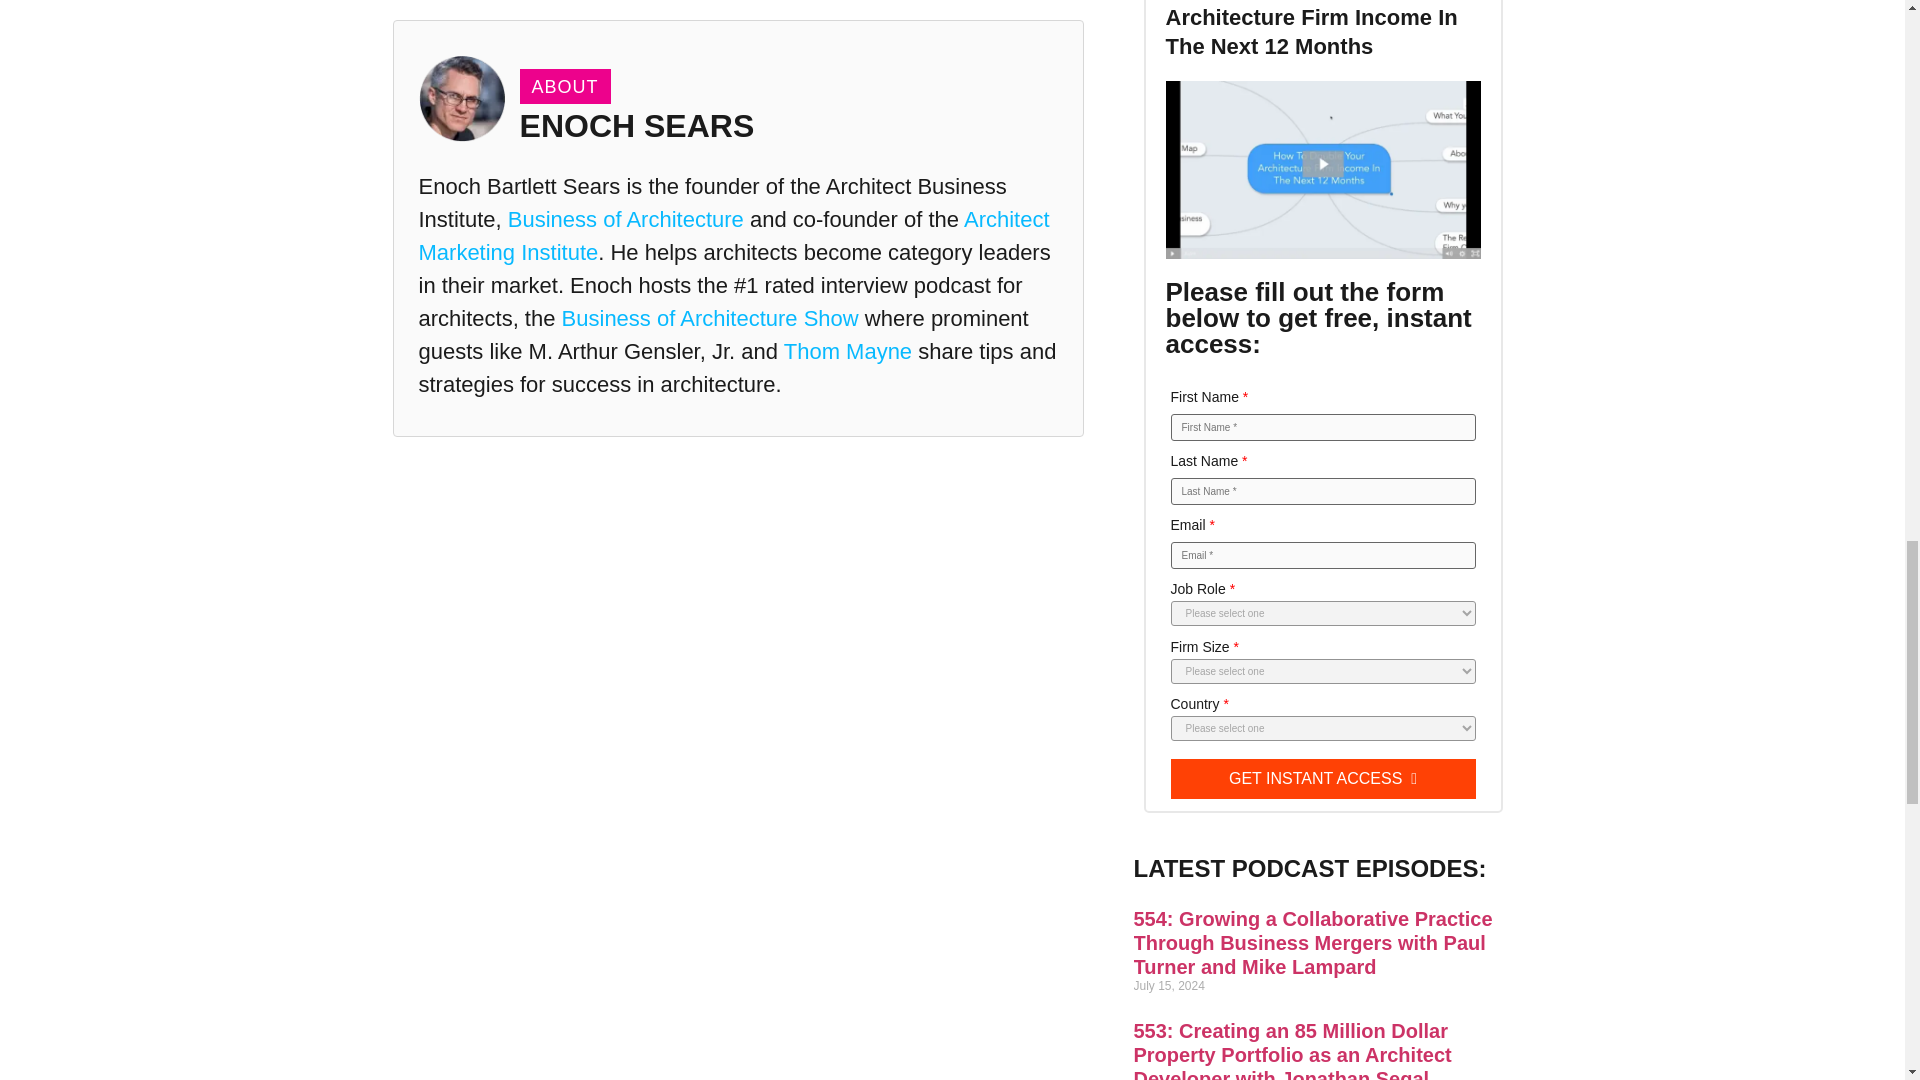 Image resolution: width=1920 pixels, height=1080 pixels. What do you see at coordinates (733, 236) in the screenshot?
I see `Architect Marketing Institute` at bounding box center [733, 236].